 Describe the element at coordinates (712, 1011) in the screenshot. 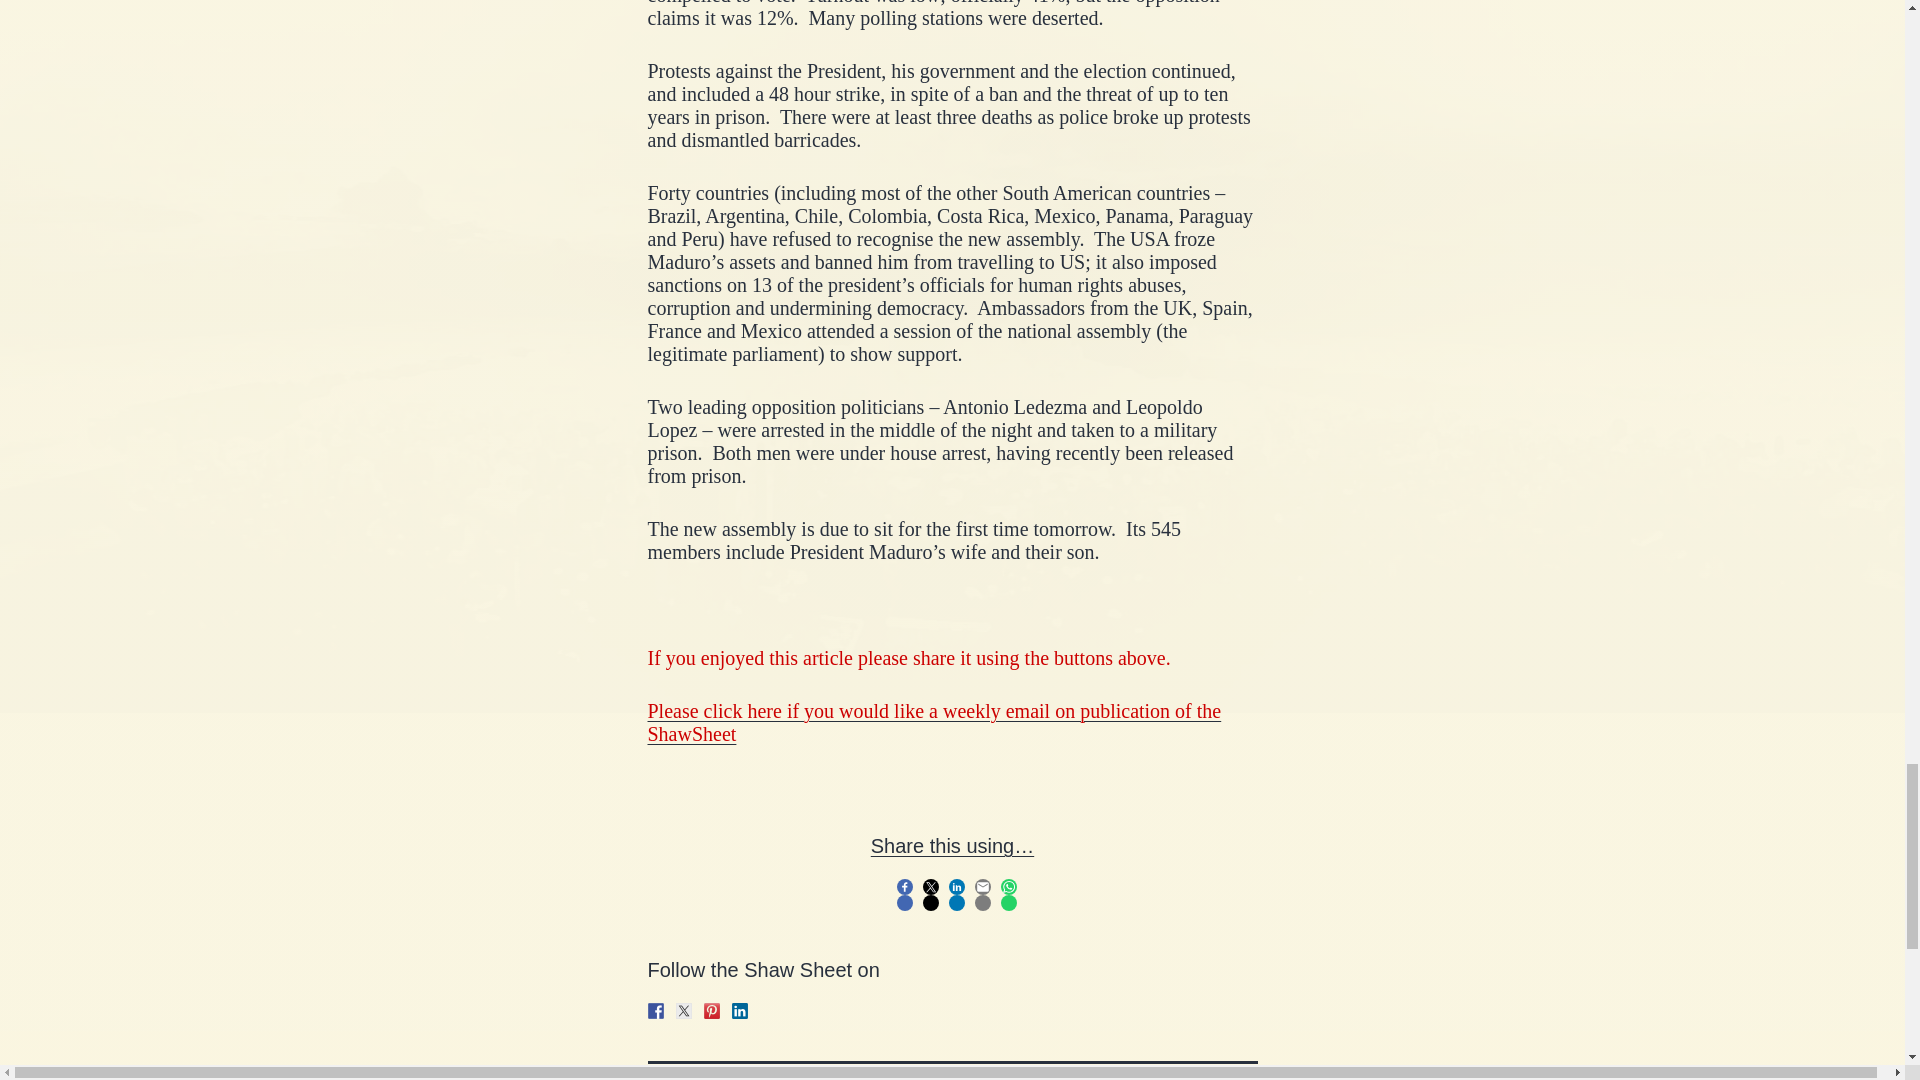

I see `Shaw Sheet board on Pinterest` at that location.